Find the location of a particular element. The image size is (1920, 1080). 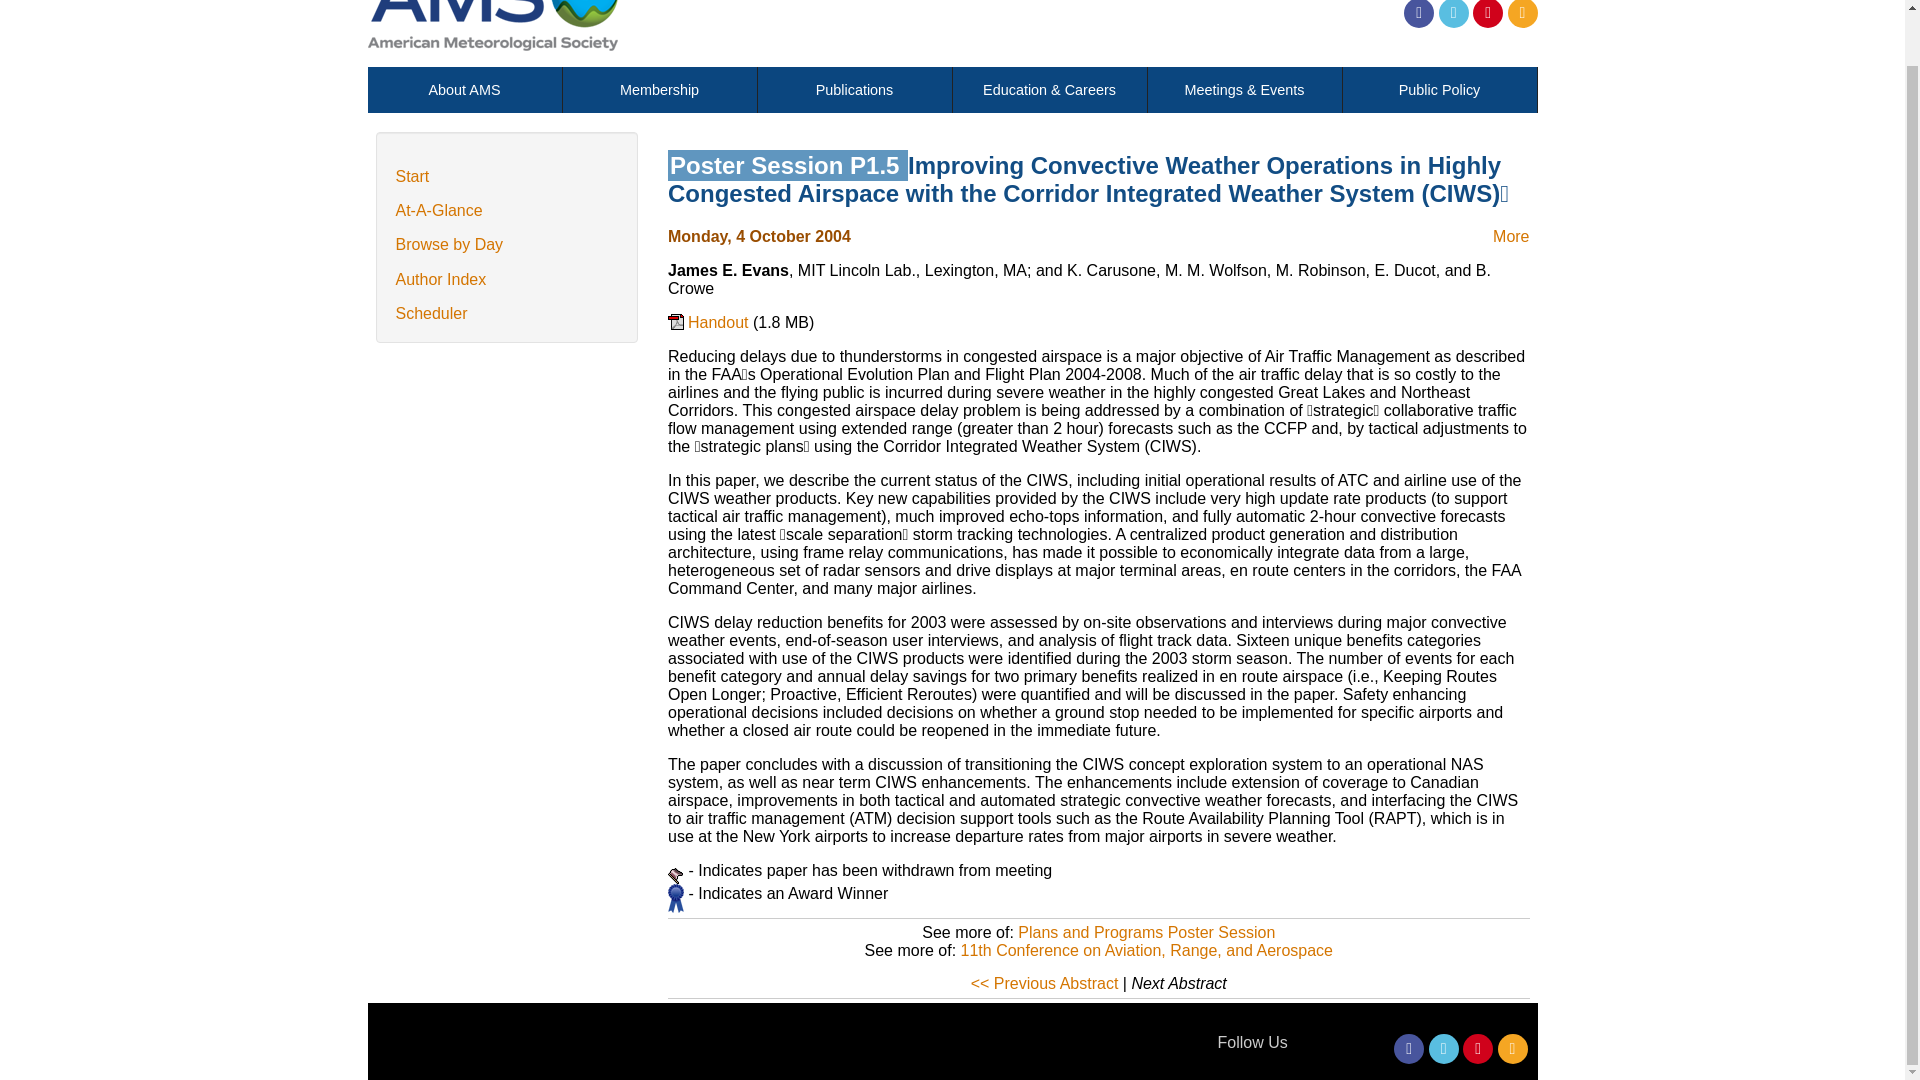

11th Conference on Aviation, Range, and Aerospace is located at coordinates (1146, 950).